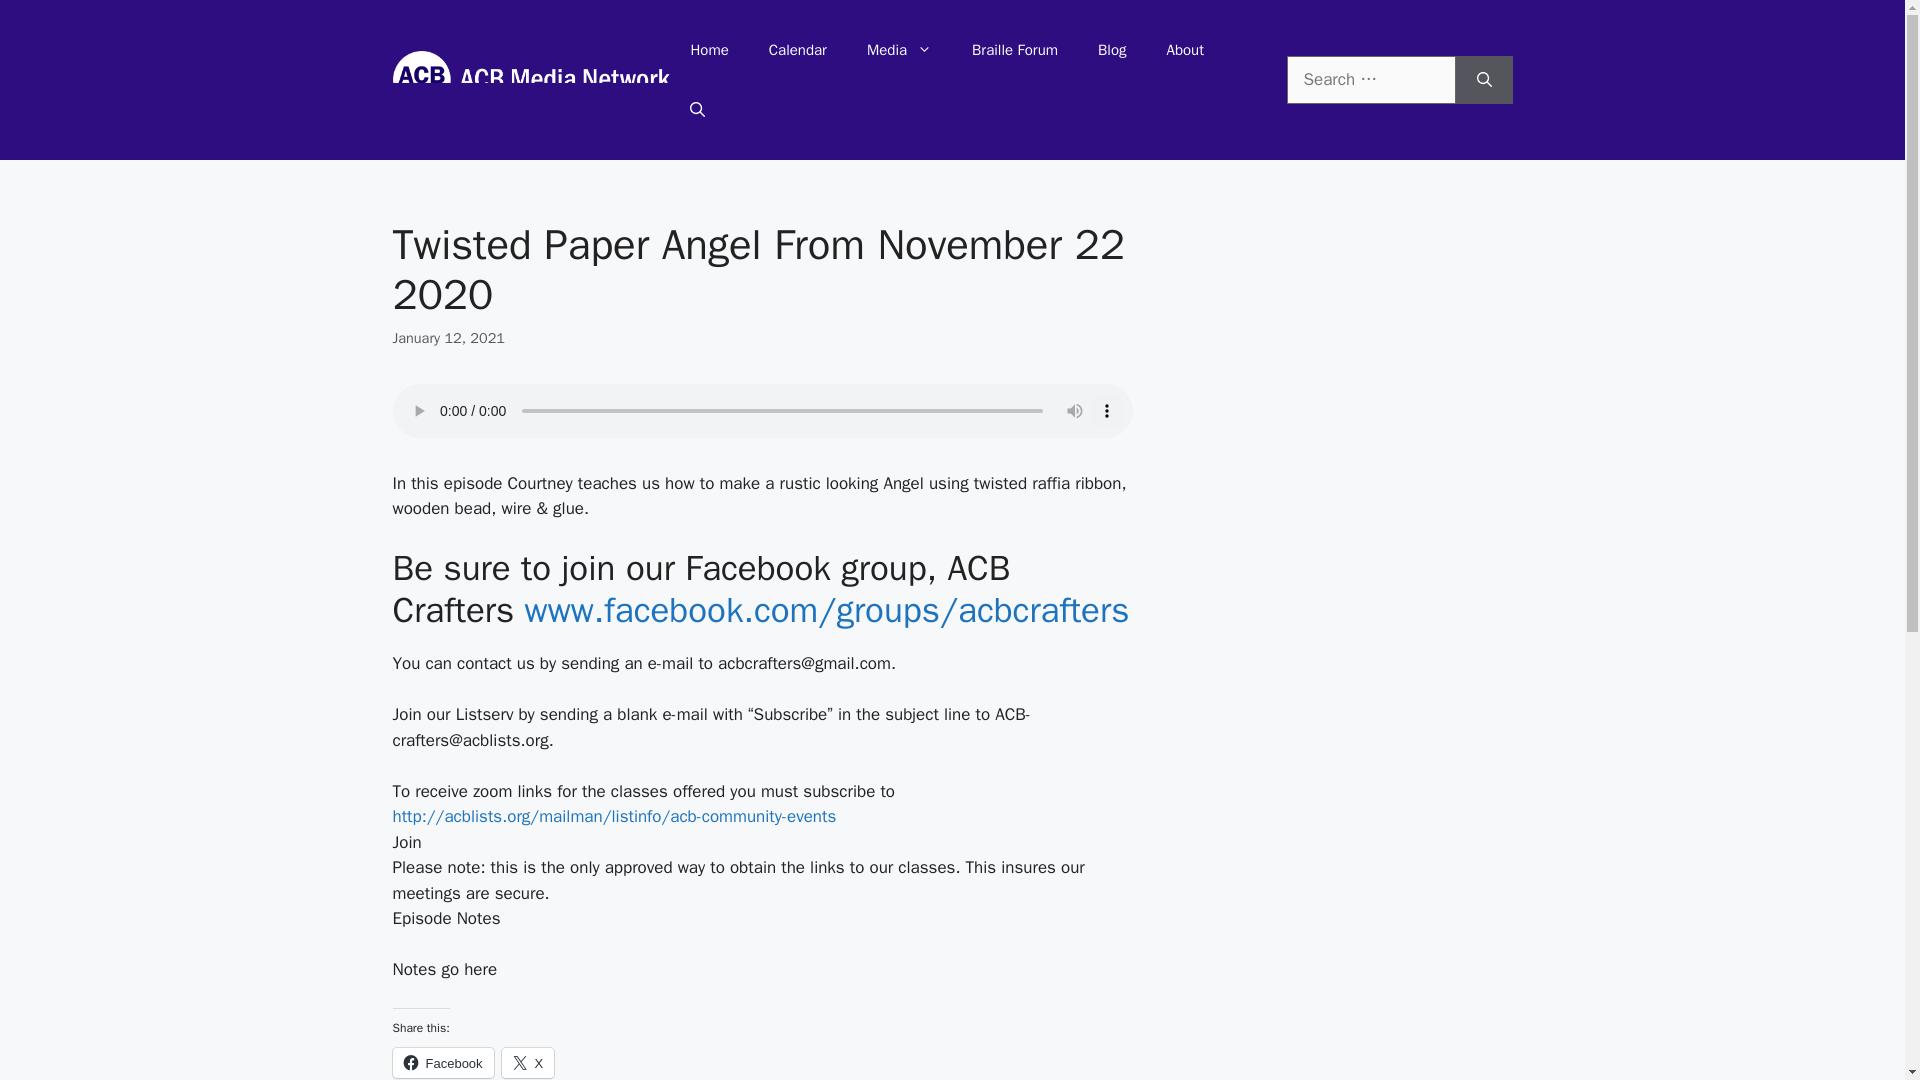  Describe the element at coordinates (442, 1062) in the screenshot. I see `Click to share on Facebook` at that location.